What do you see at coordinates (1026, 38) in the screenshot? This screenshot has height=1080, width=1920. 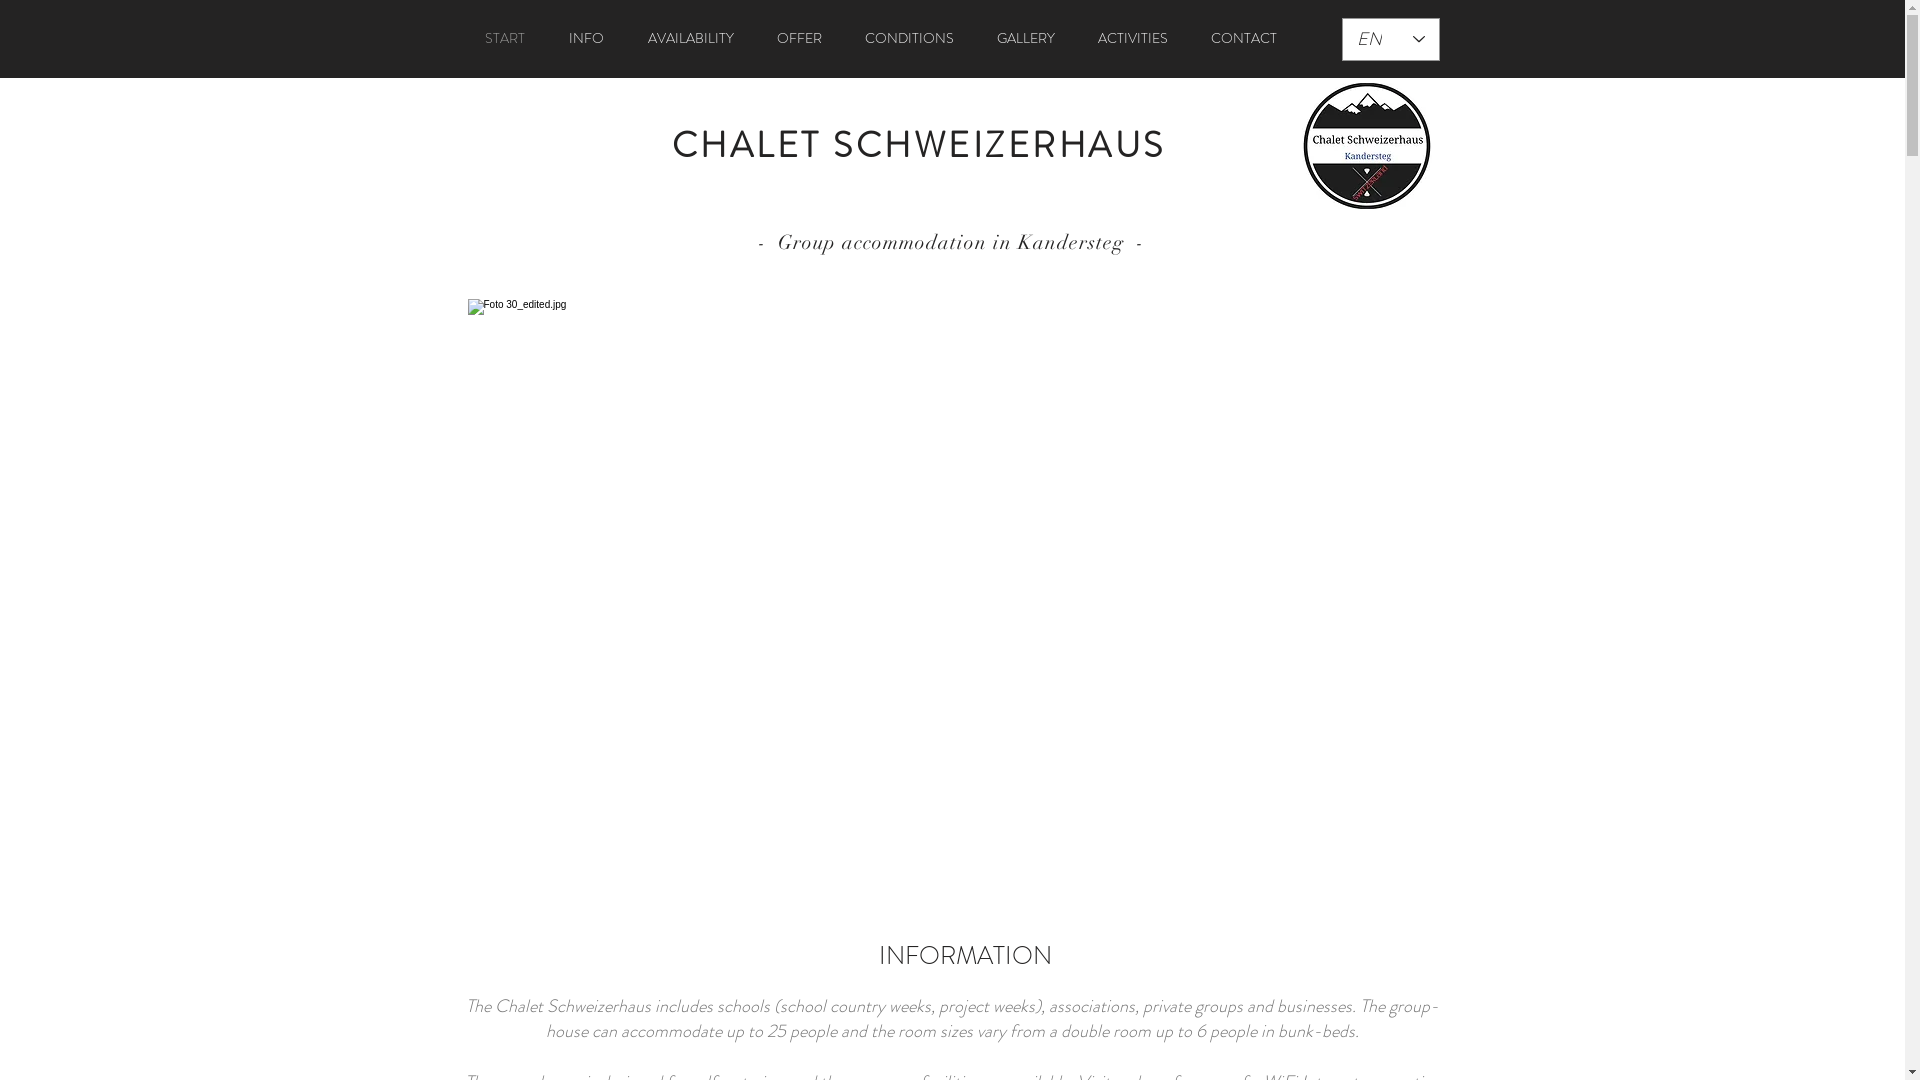 I see `GALLERY` at bounding box center [1026, 38].